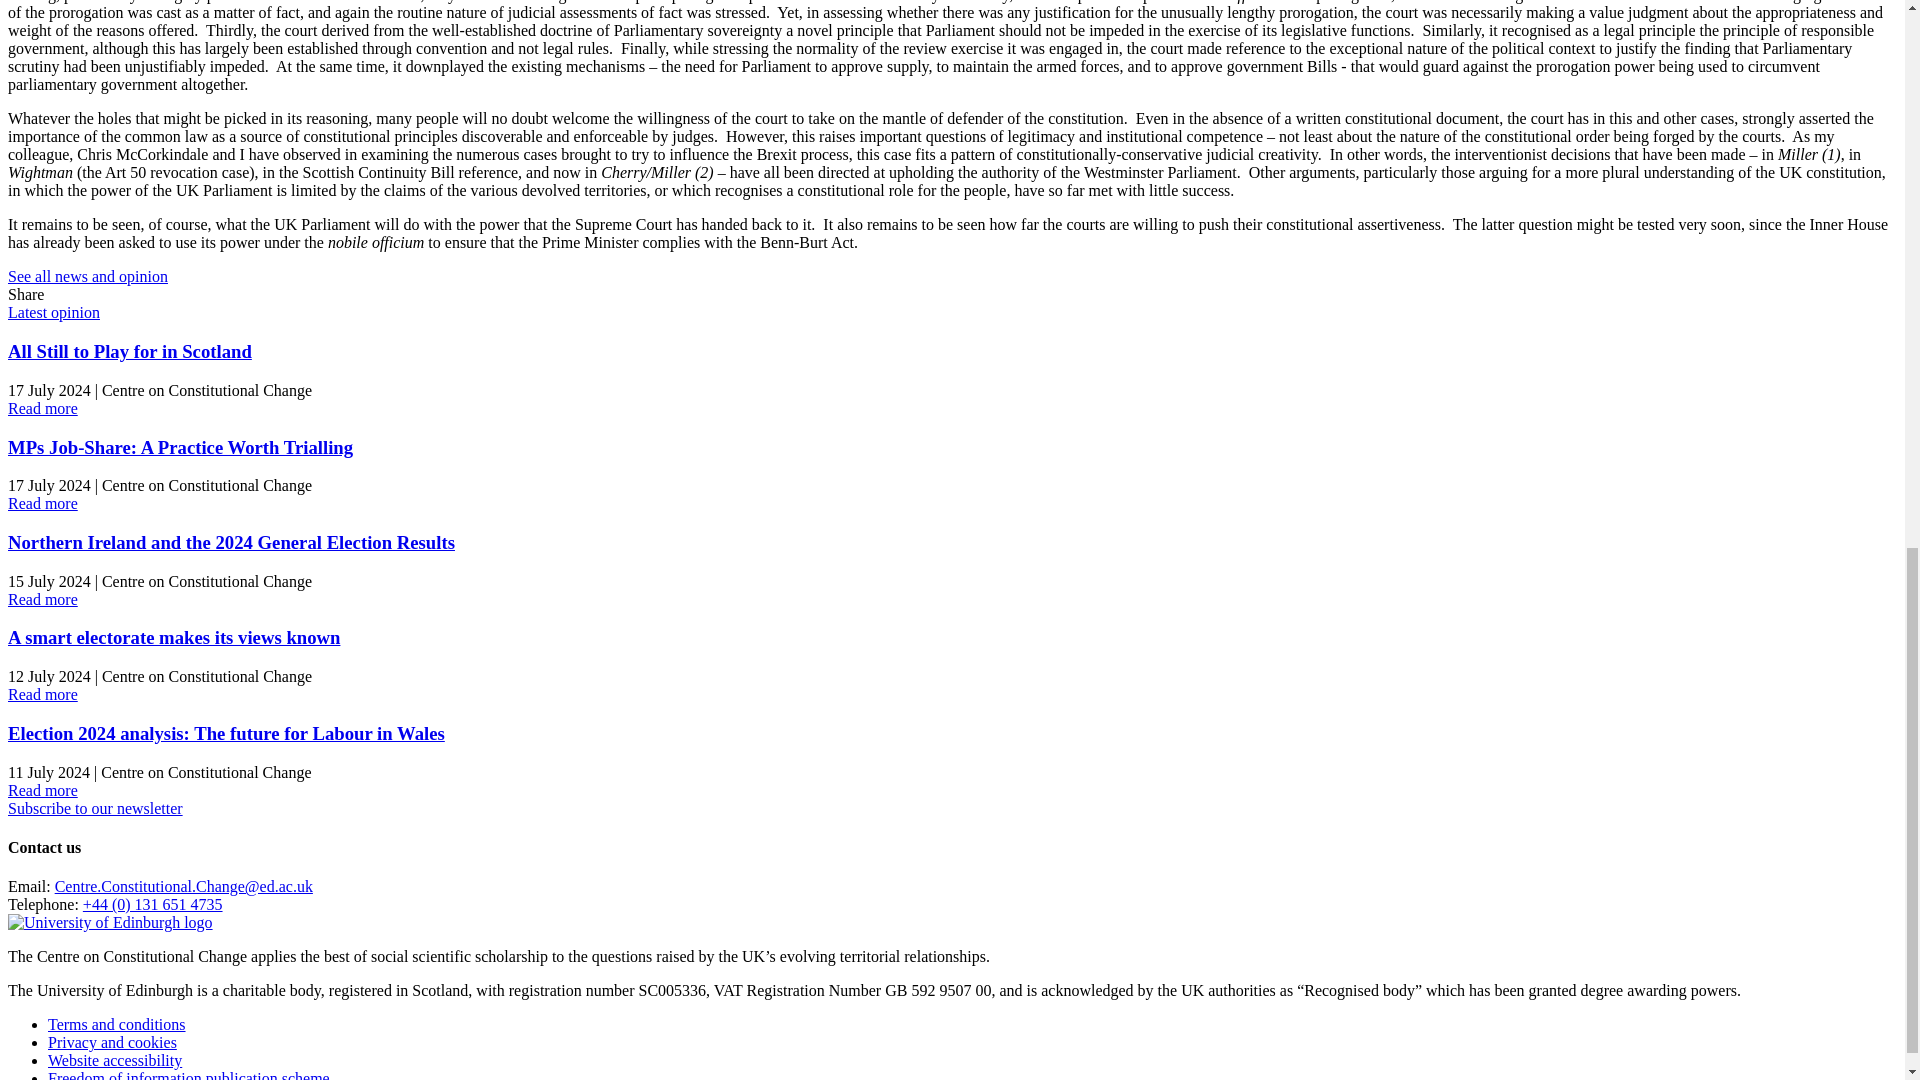 Image resolution: width=1920 pixels, height=1080 pixels. I want to click on Read more, so click(42, 694).